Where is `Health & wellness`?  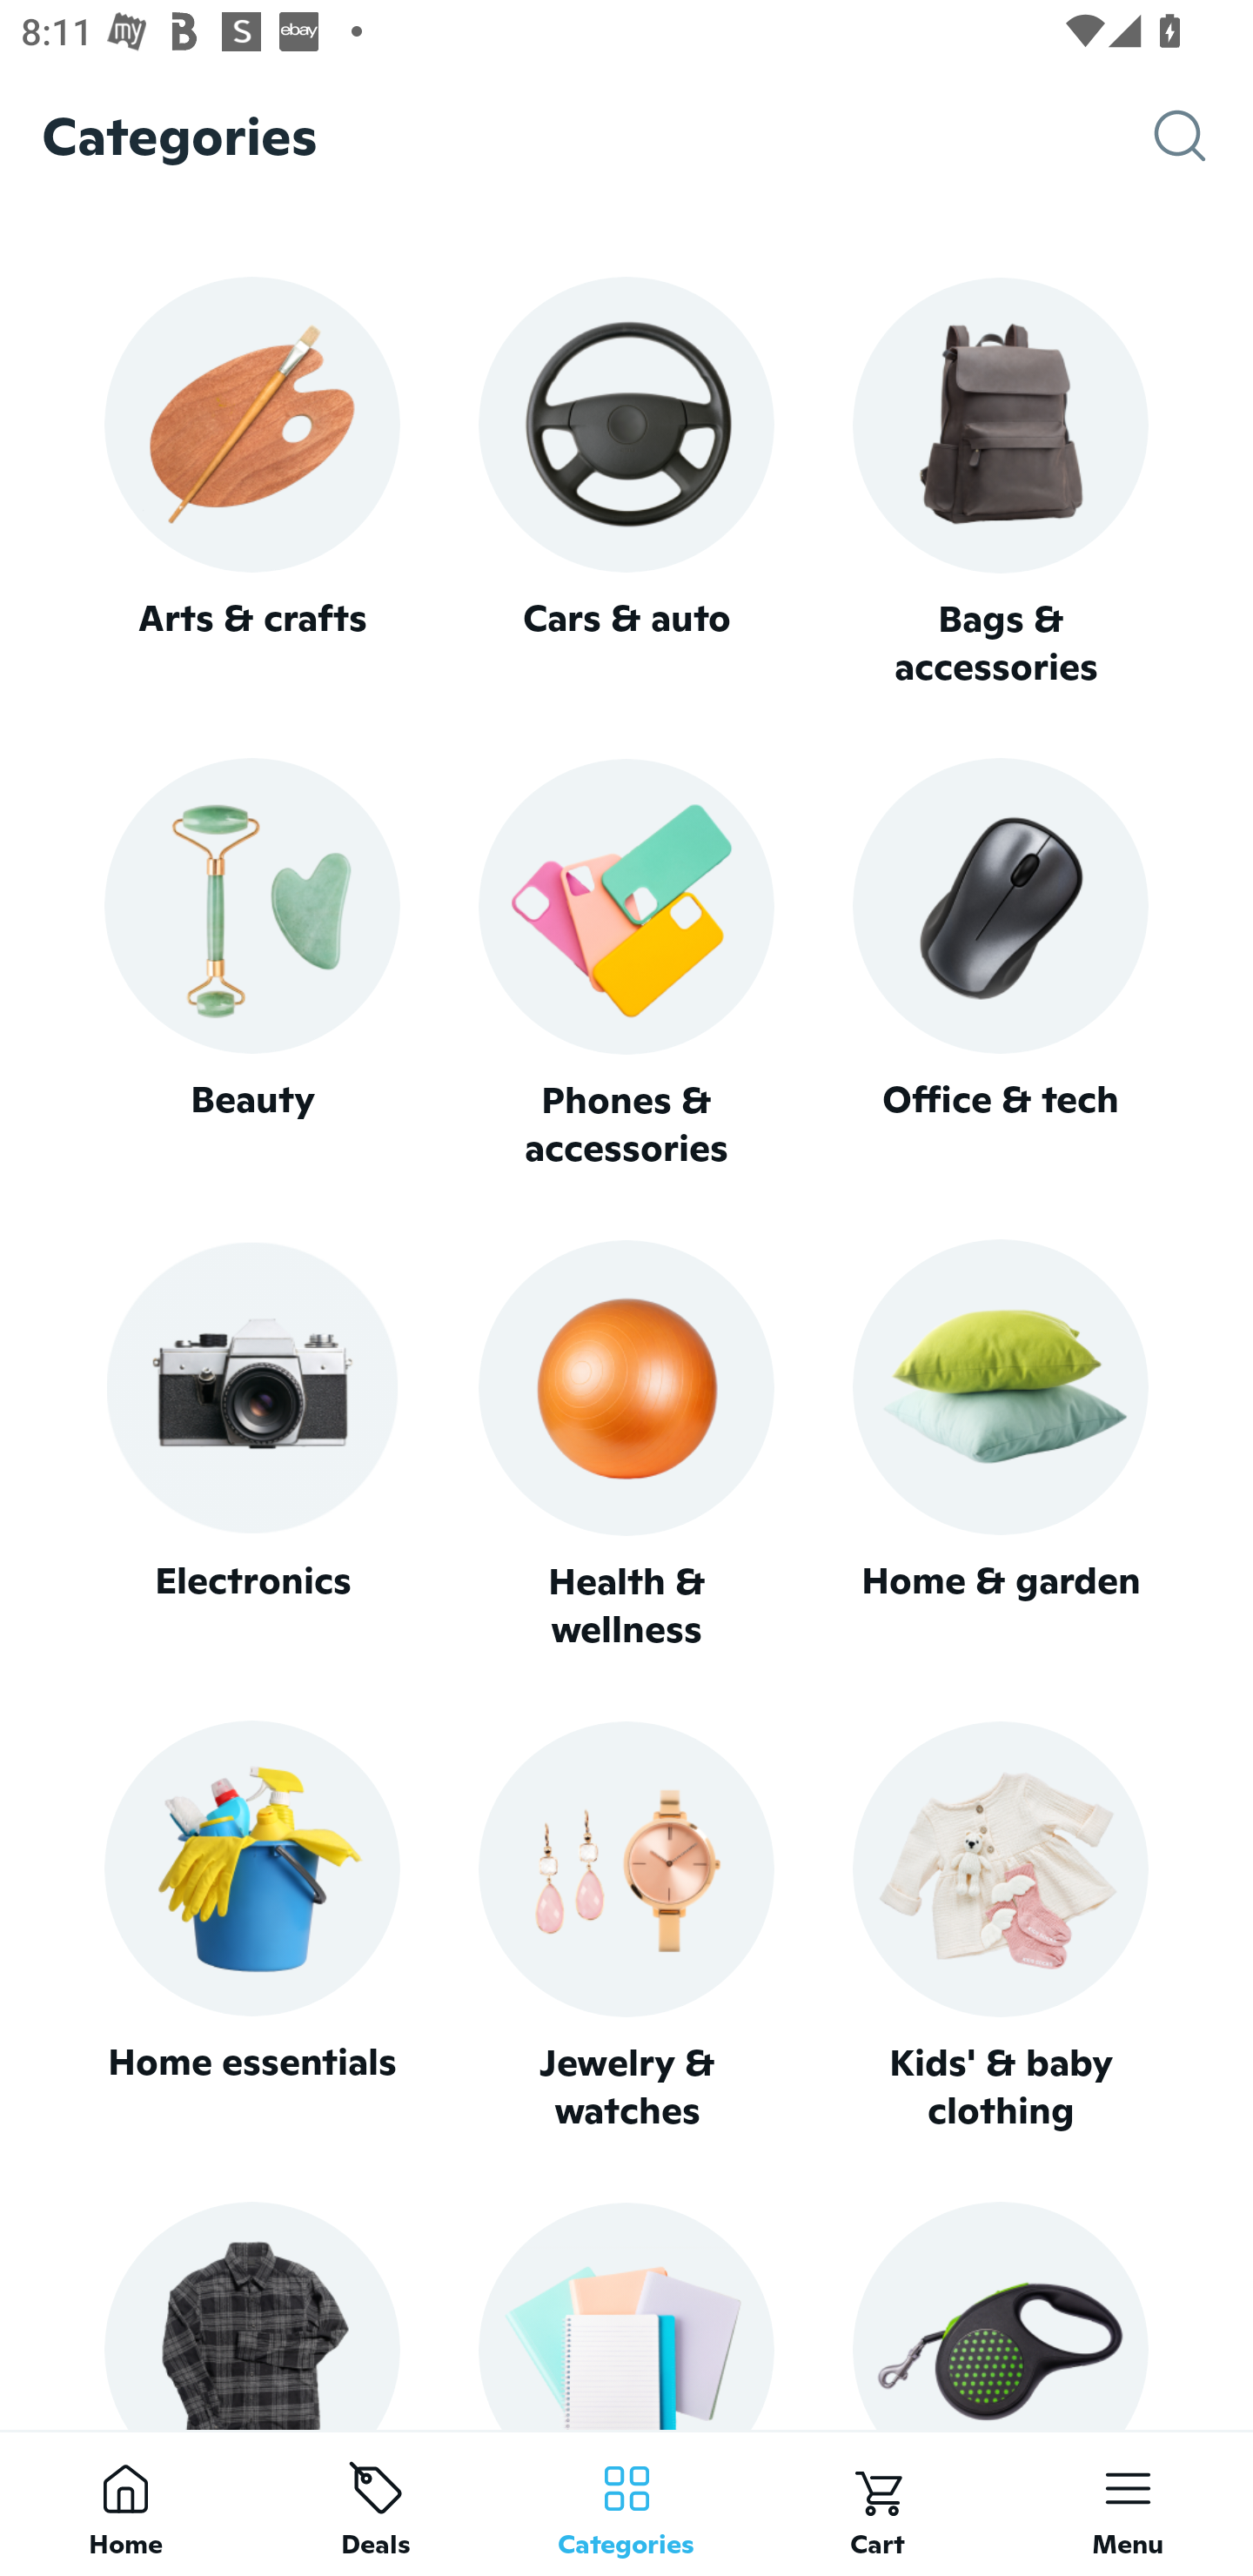 Health & wellness is located at coordinates (626, 1446).